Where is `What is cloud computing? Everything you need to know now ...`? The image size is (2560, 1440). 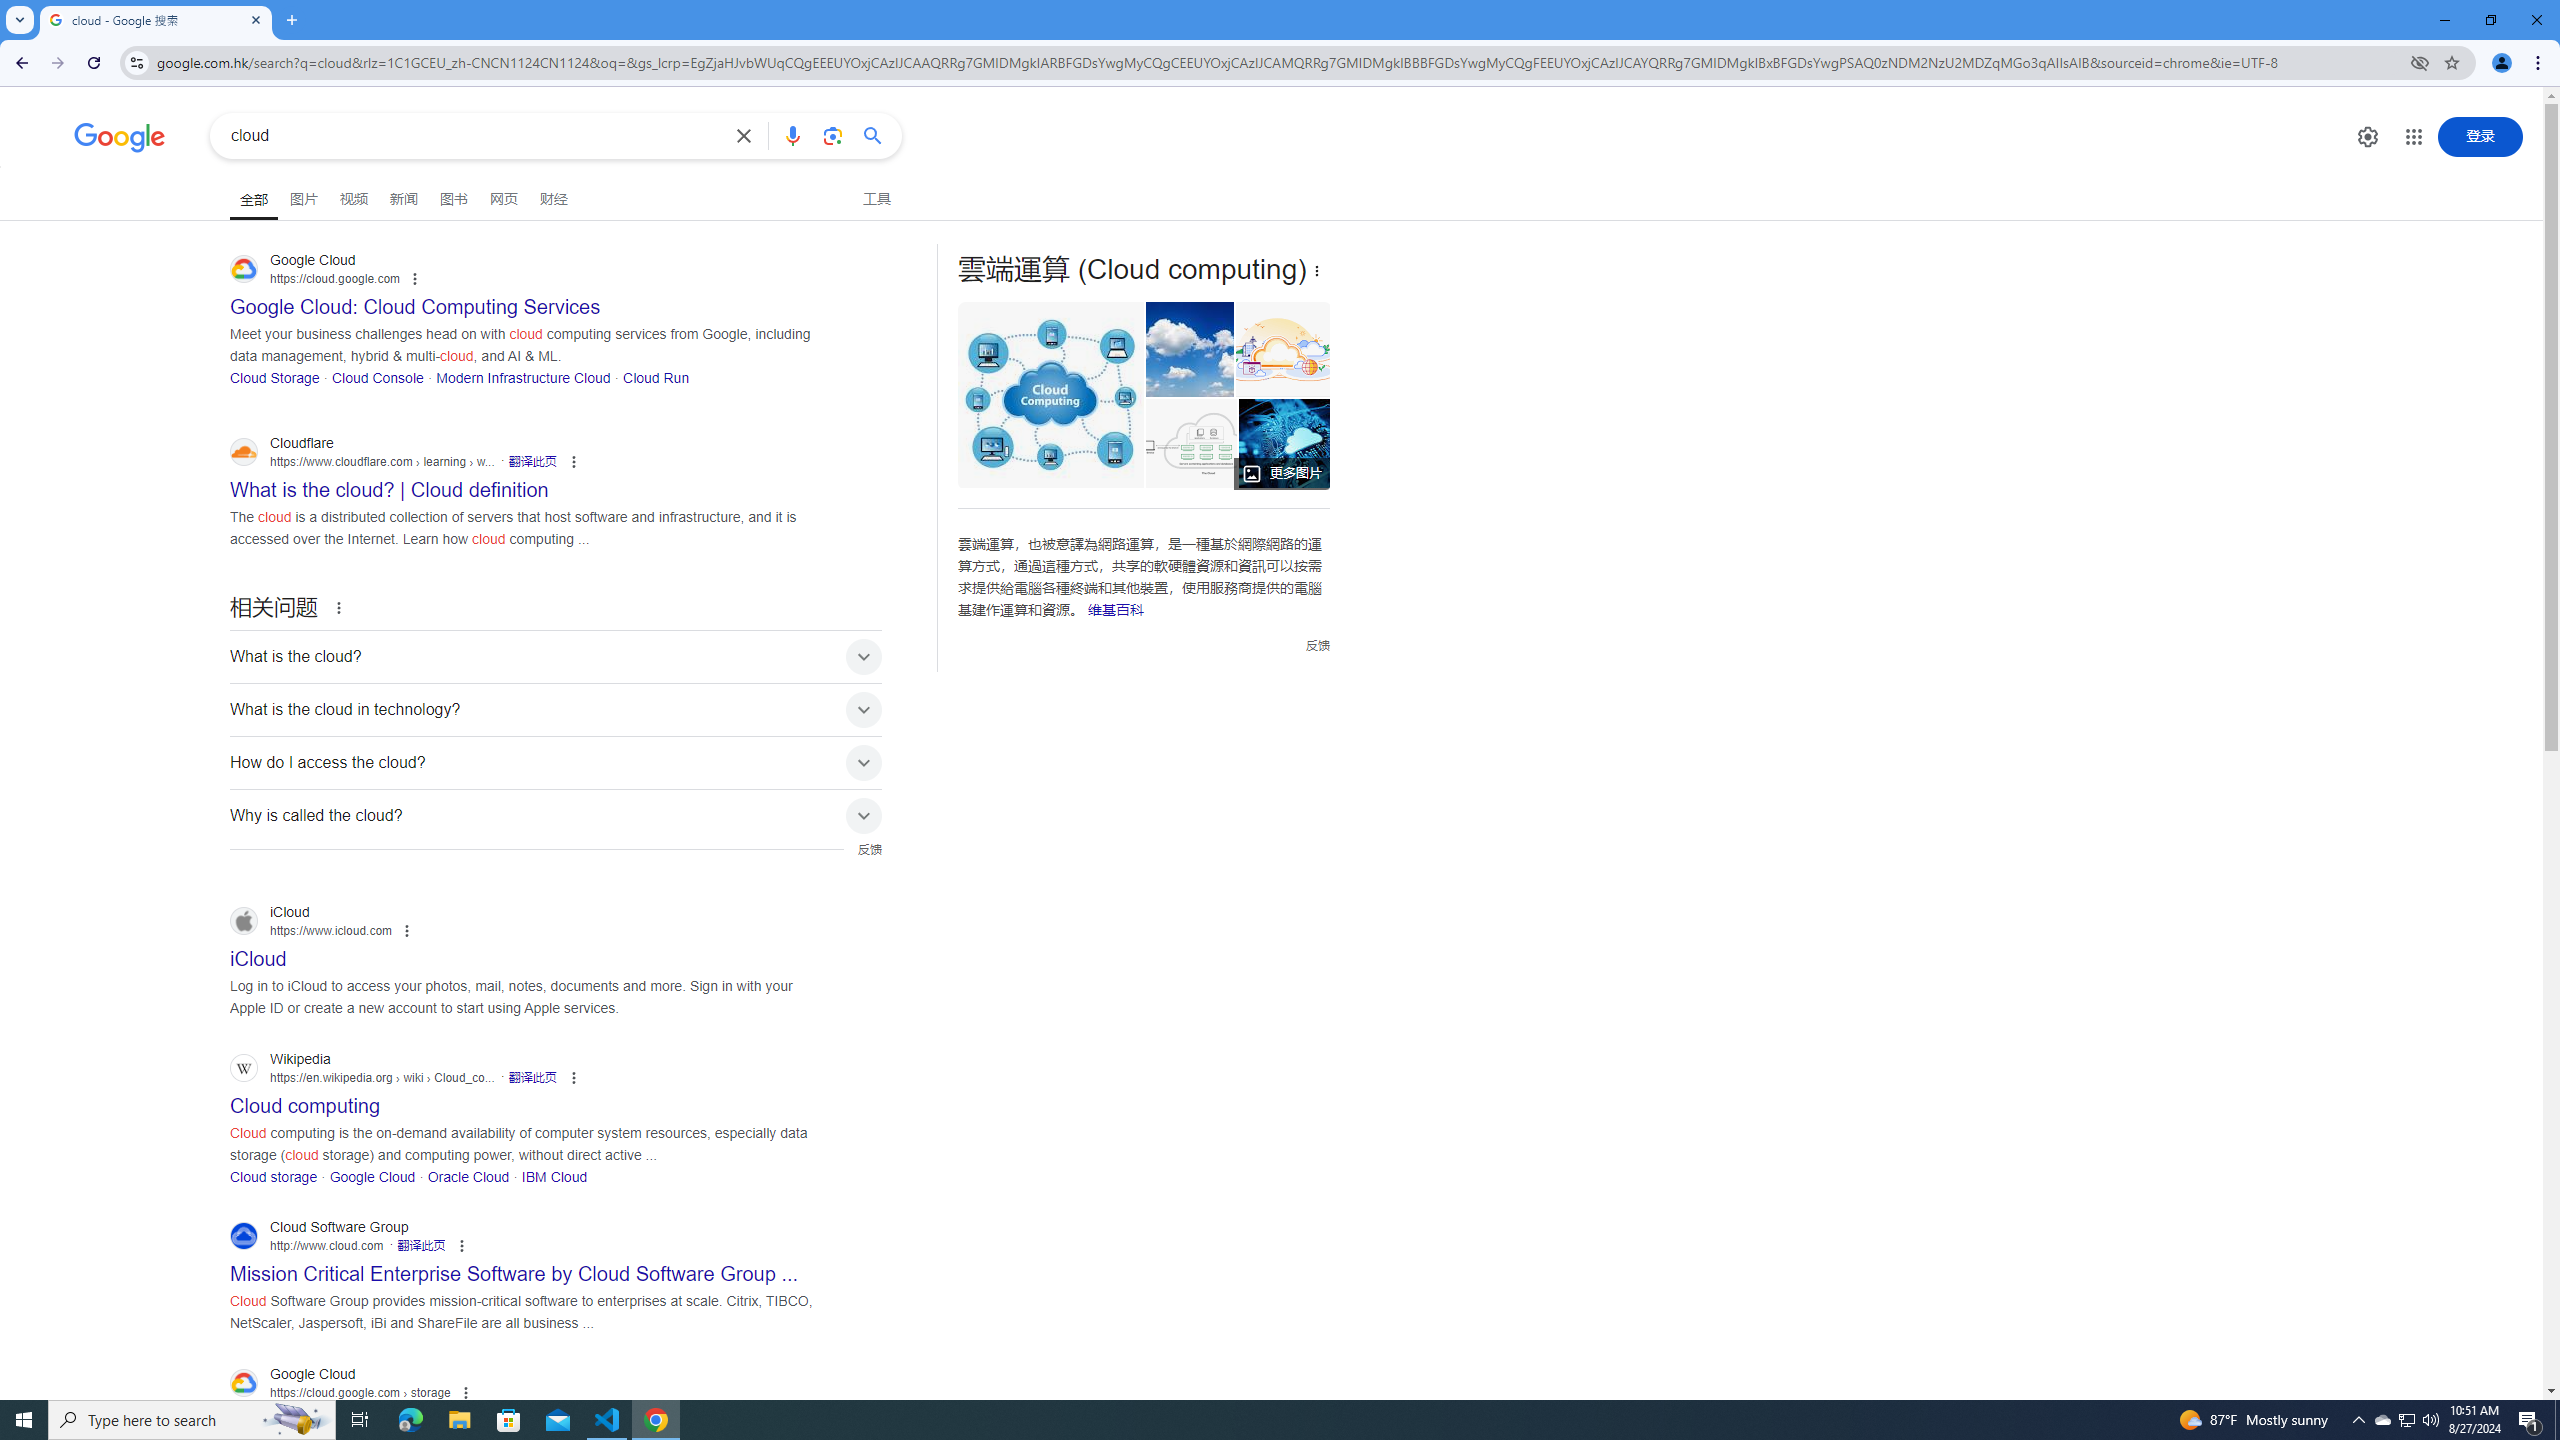 What is cloud computing? Everything you need to know now ... is located at coordinates (1306, 443).